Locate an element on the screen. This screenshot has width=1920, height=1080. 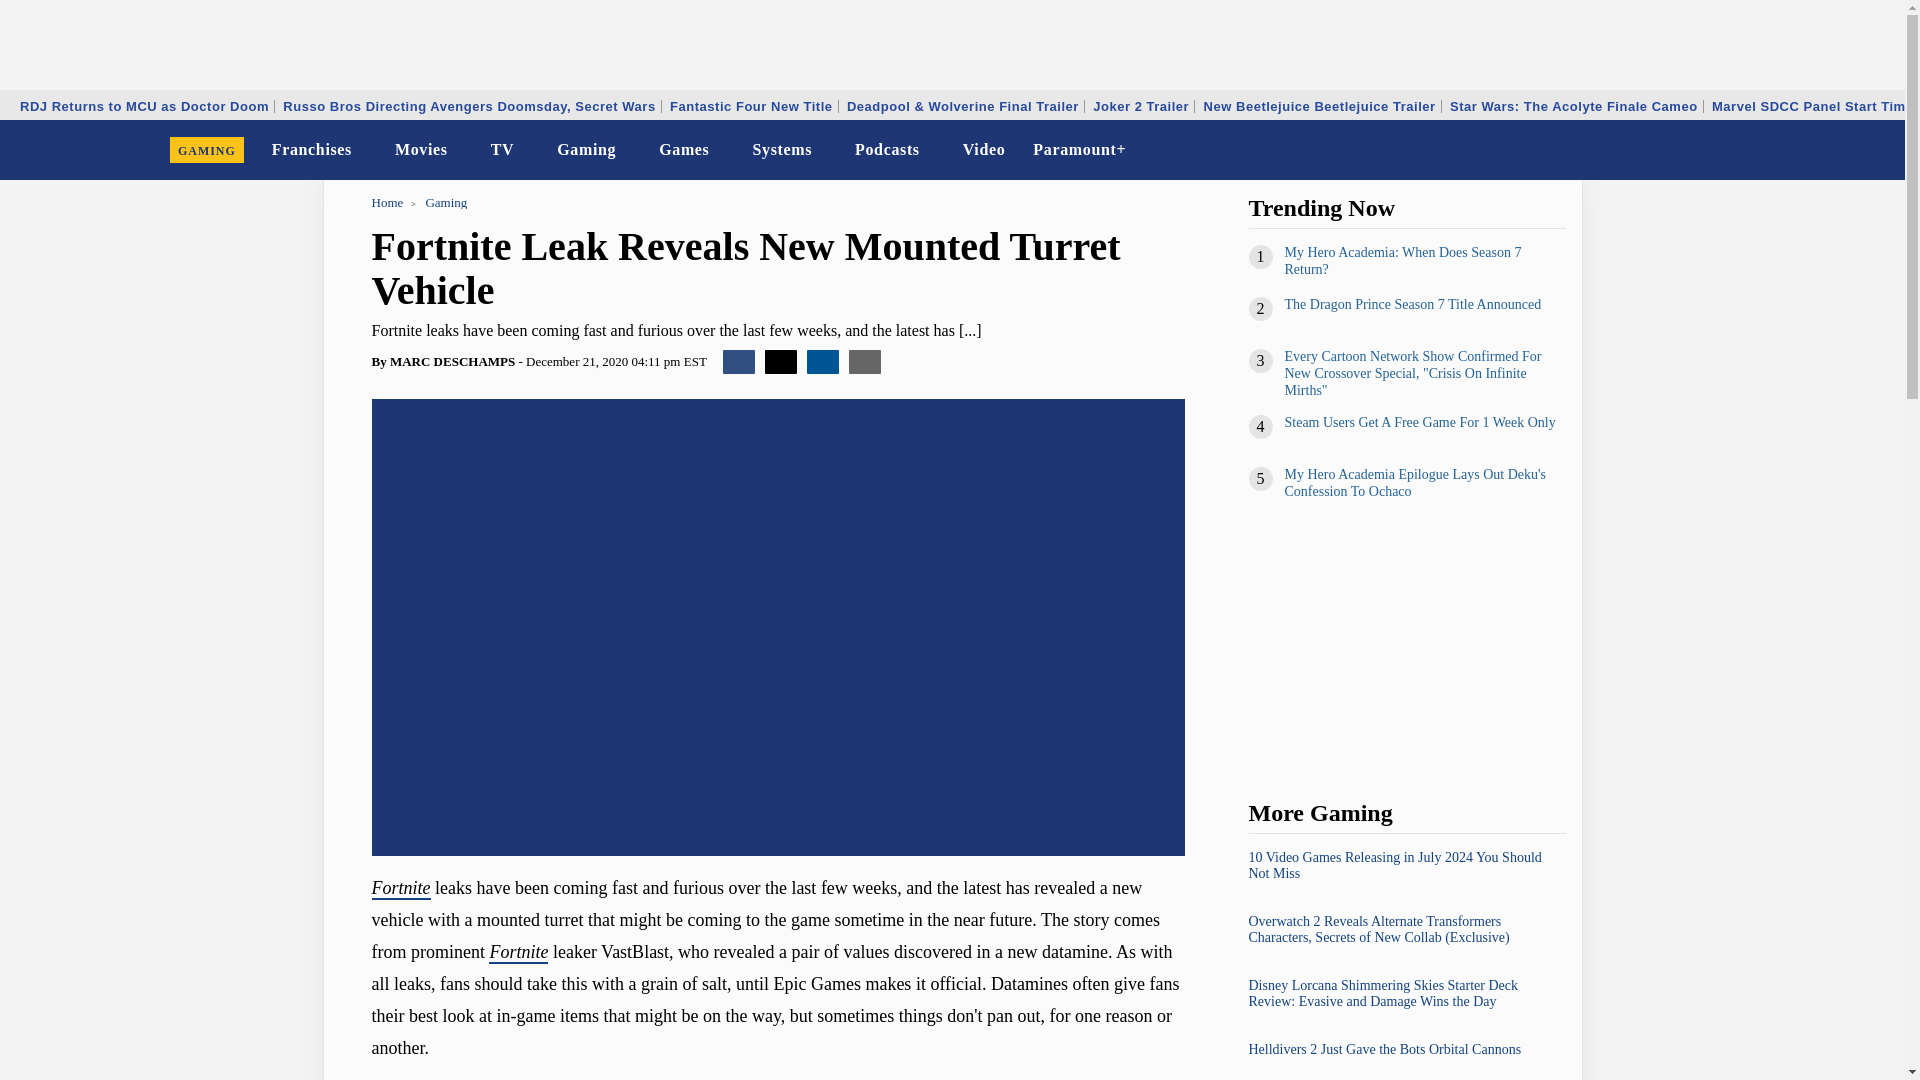
Arrow is located at coordinates (722, 151).